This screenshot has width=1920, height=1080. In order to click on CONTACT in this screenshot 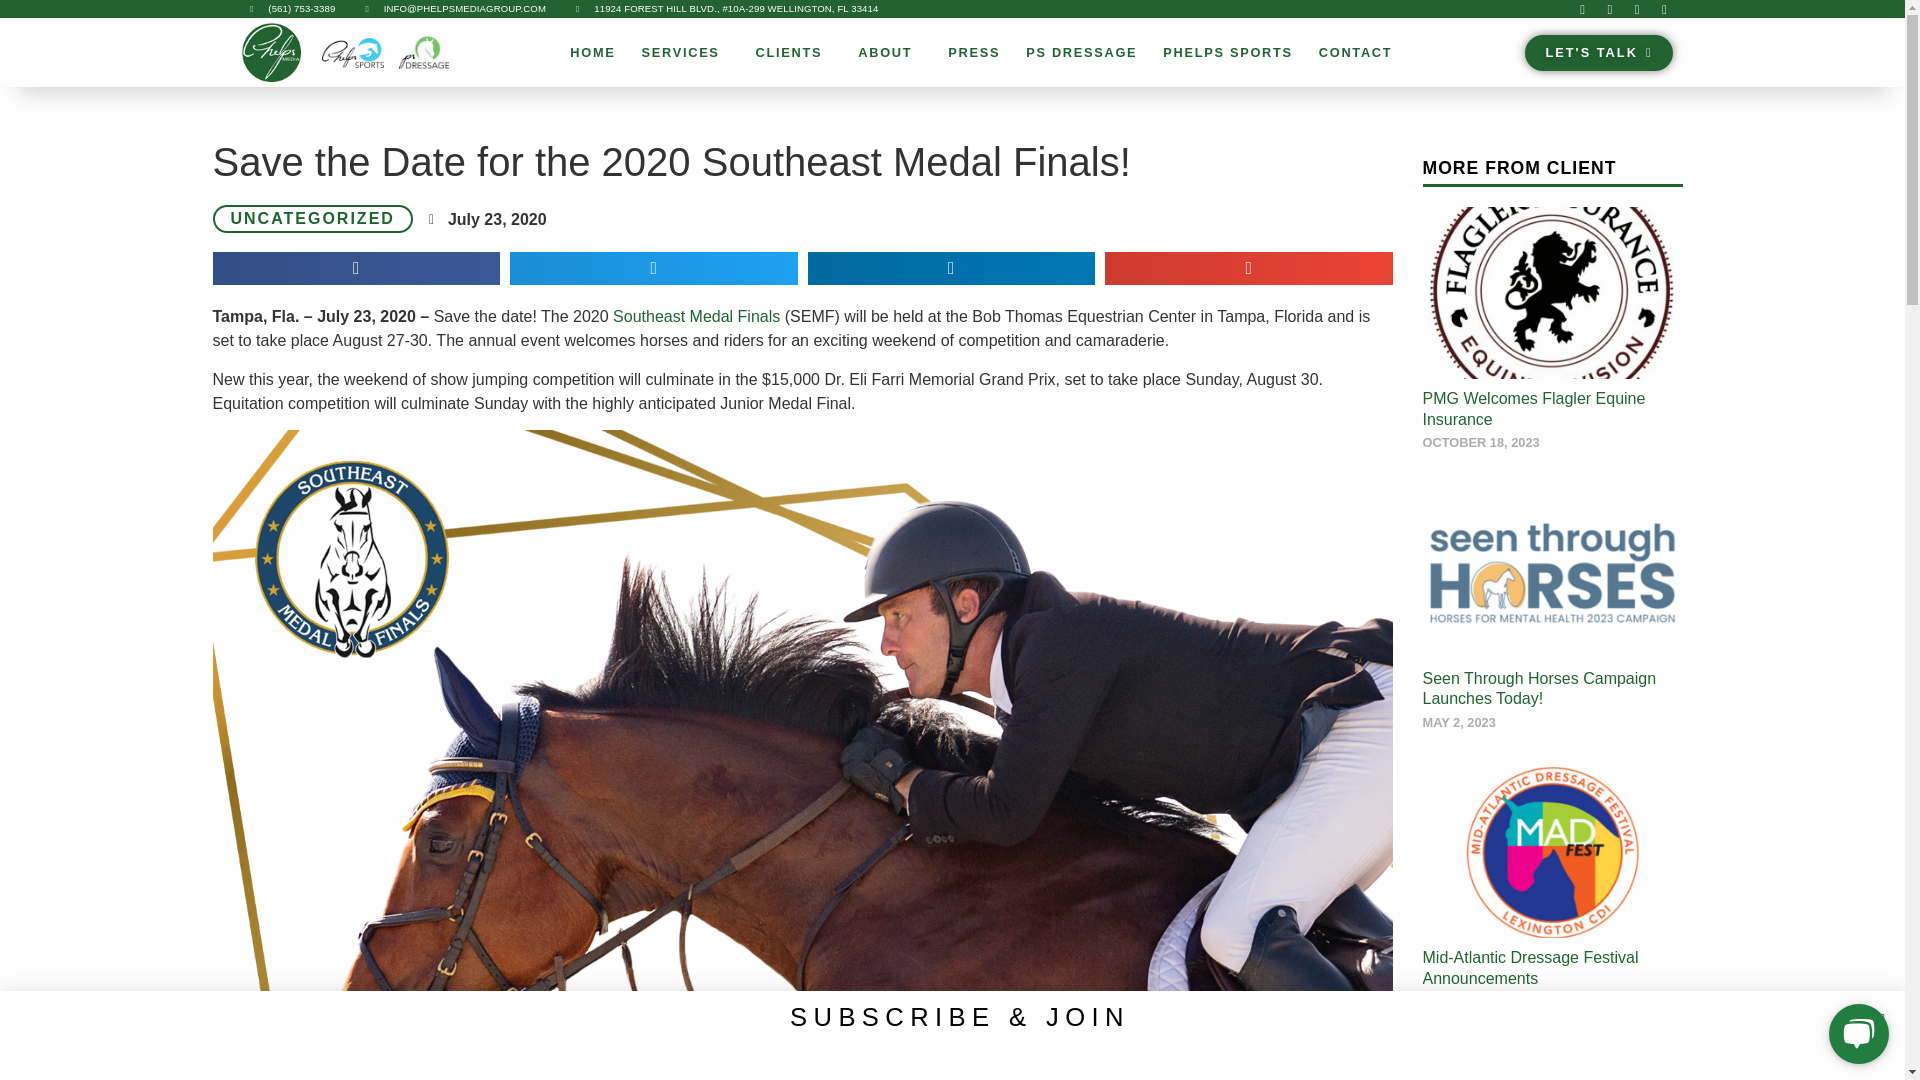, I will do `click(1360, 52)`.